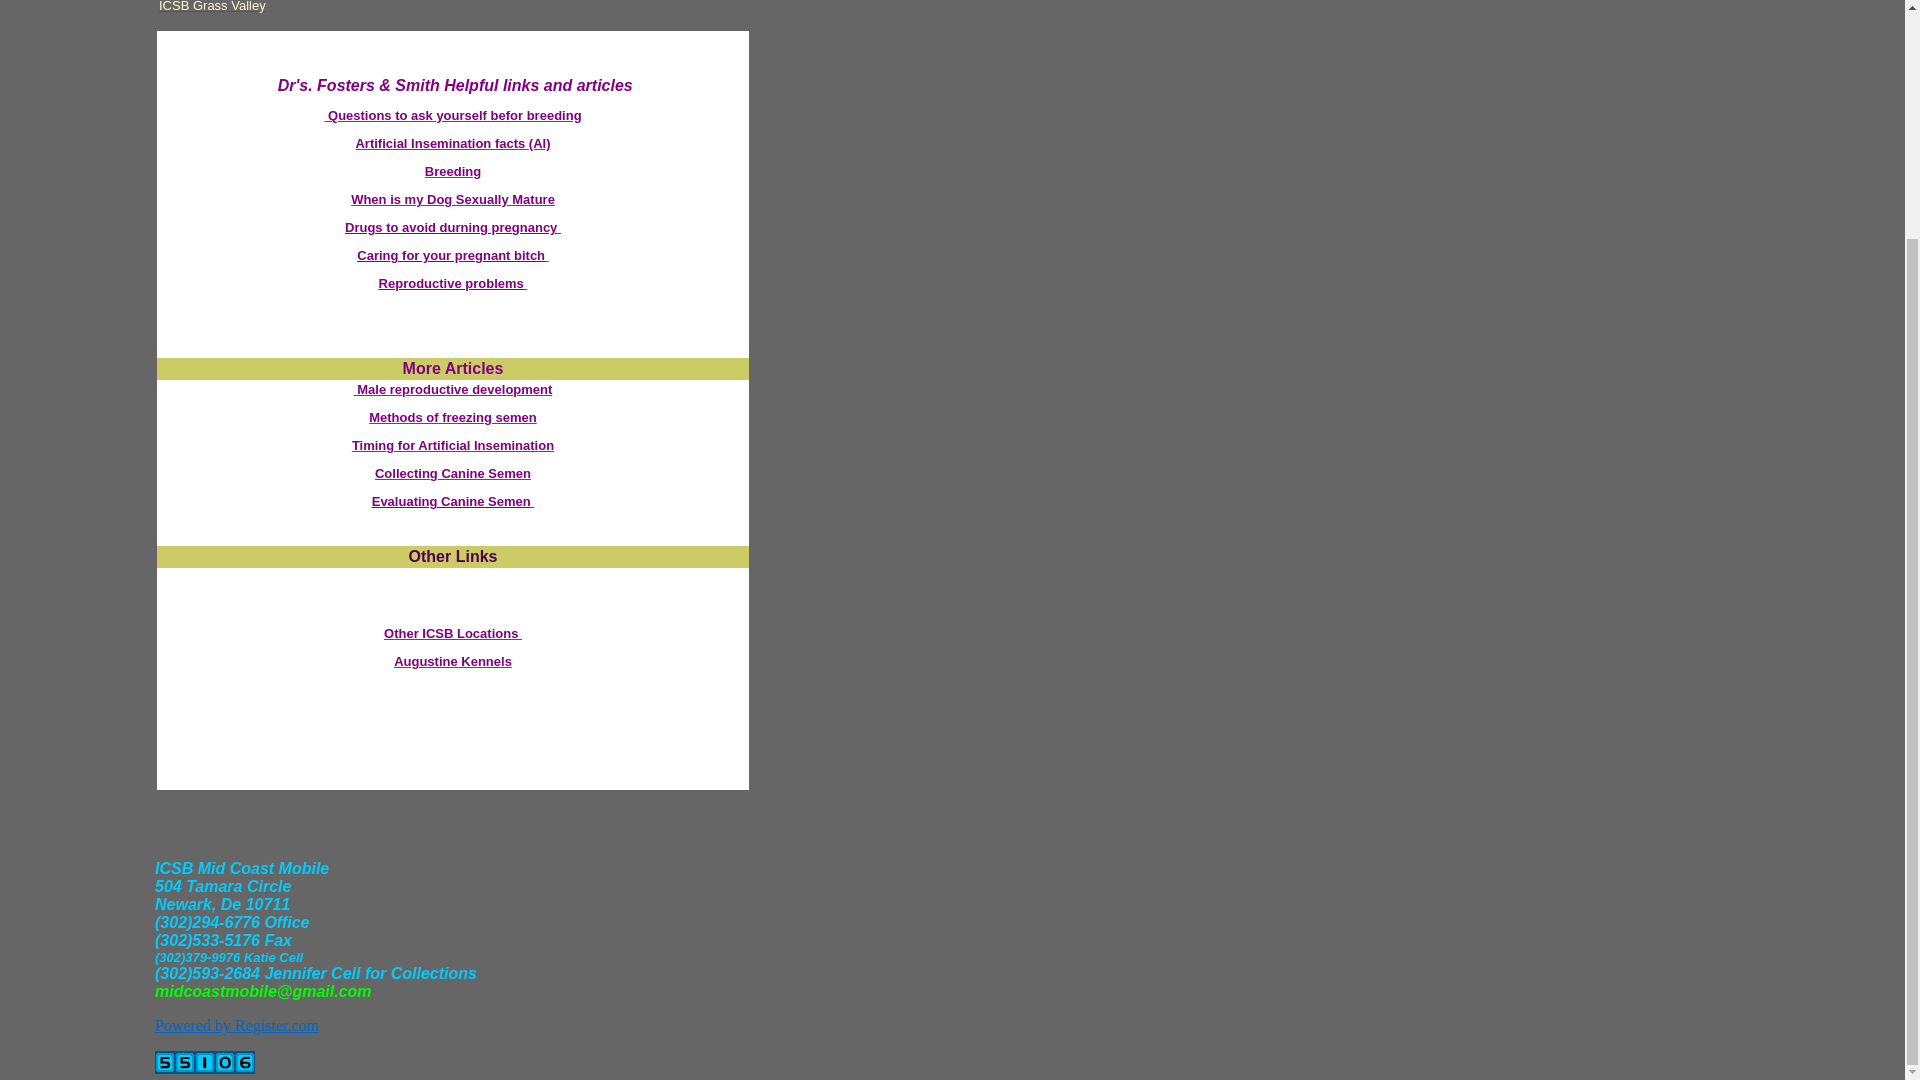 The height and width of the screenshot is (1080, 1920). I want to click on  Questions to ask yourself befor breeding, so click(452, 116).